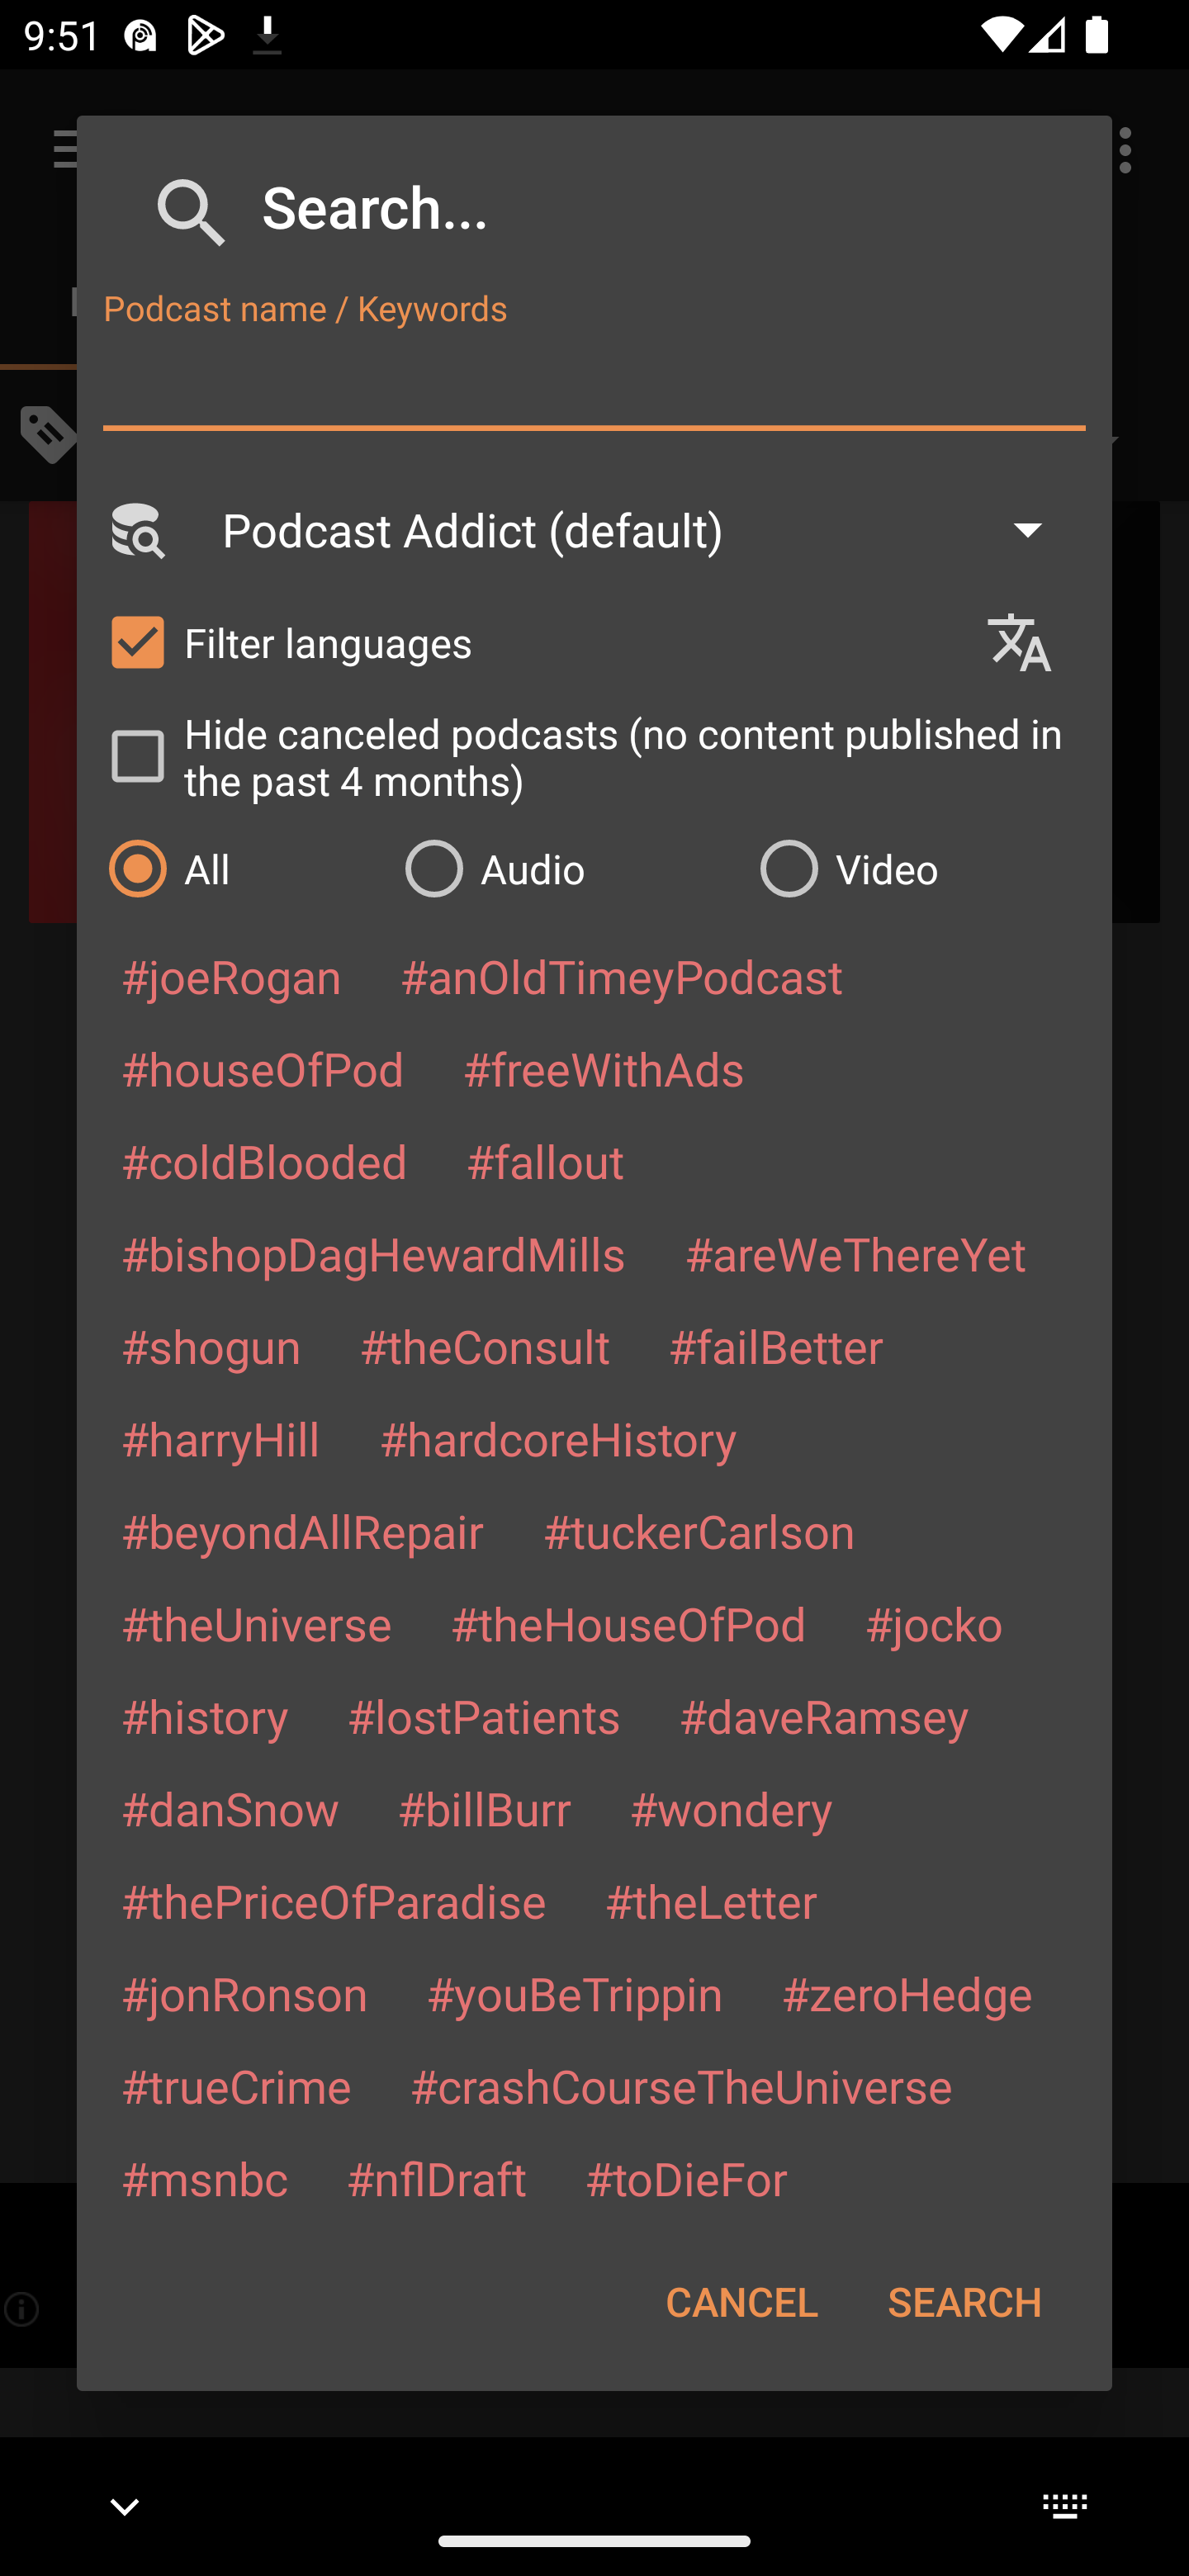 This screenshot has width=1189, height=2576. Describe the element at coordinates (604, 1068) in the screenshot. I see `#freeWithAds` at that location.